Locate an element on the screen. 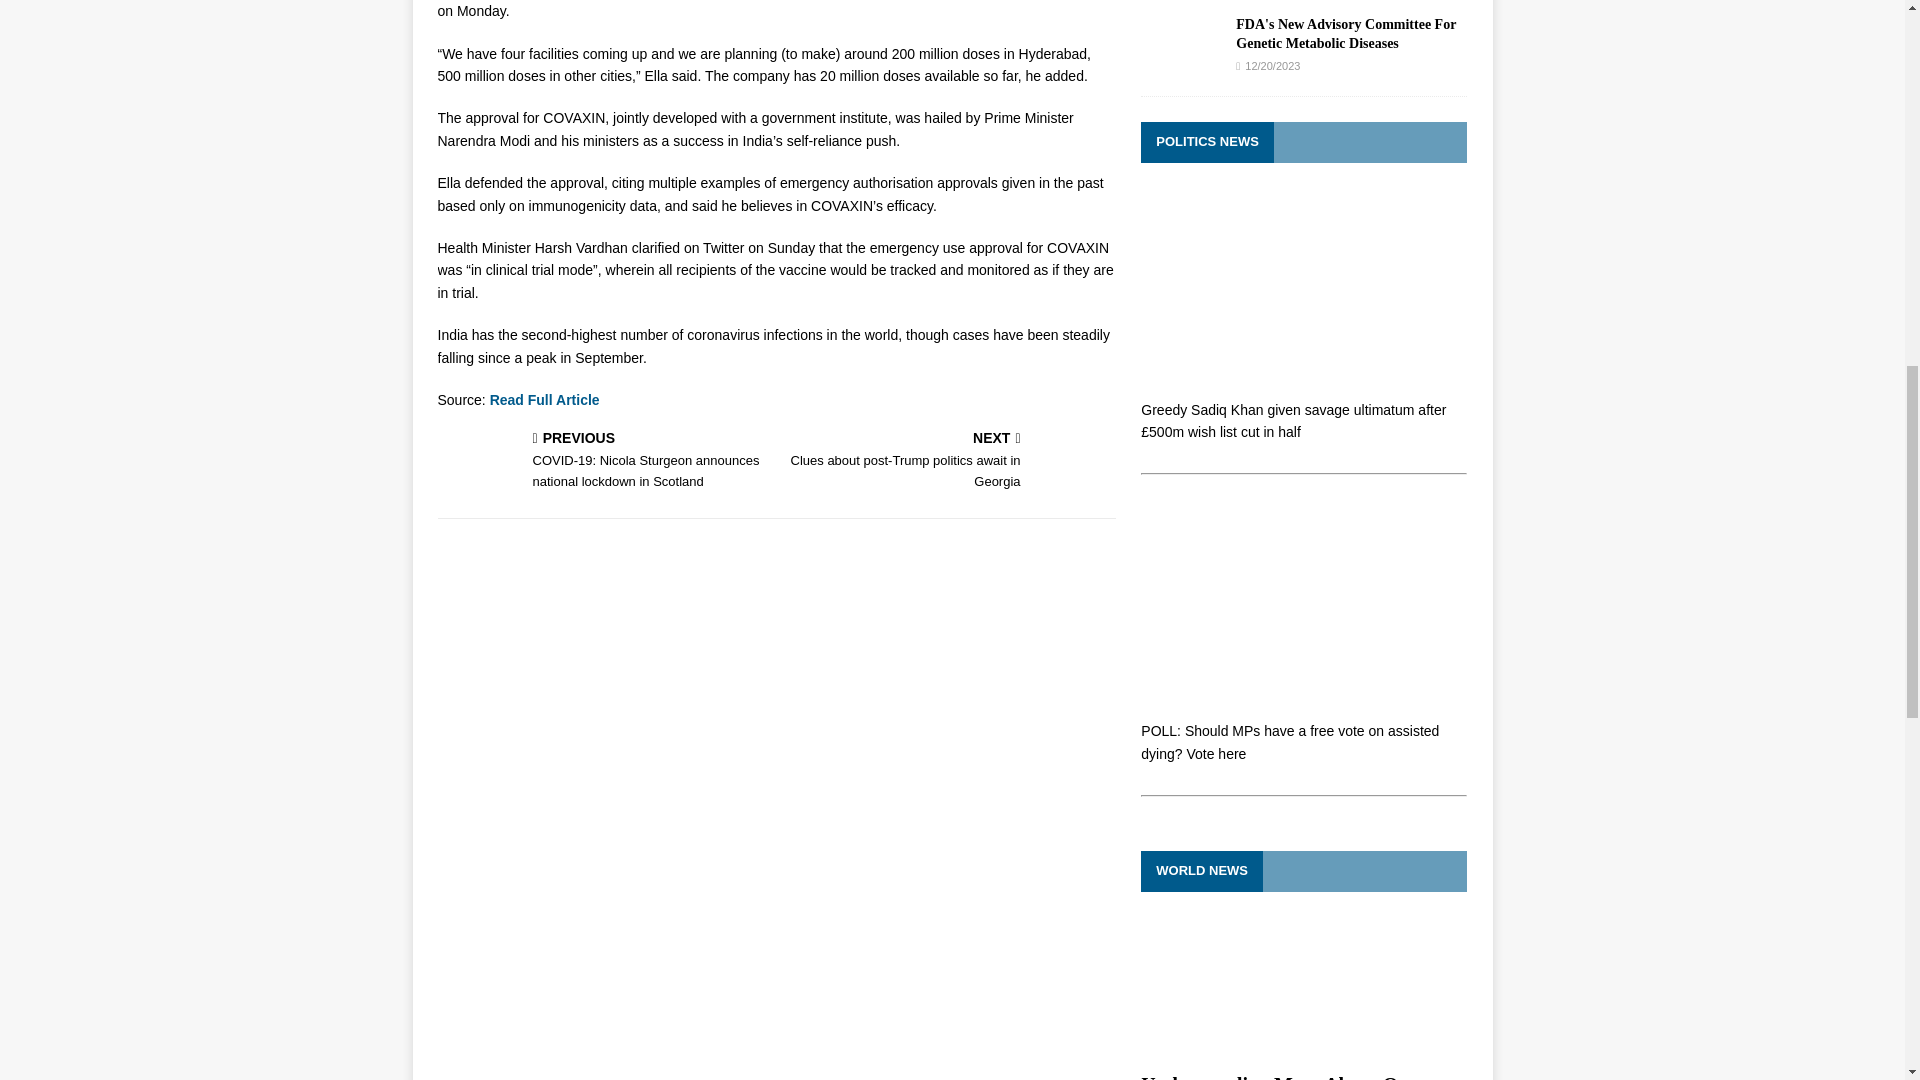 The height and width of the screenshot is (1080, 1920). Understanding More About Quest Room Platform is located at coordinates (1286, 1076).